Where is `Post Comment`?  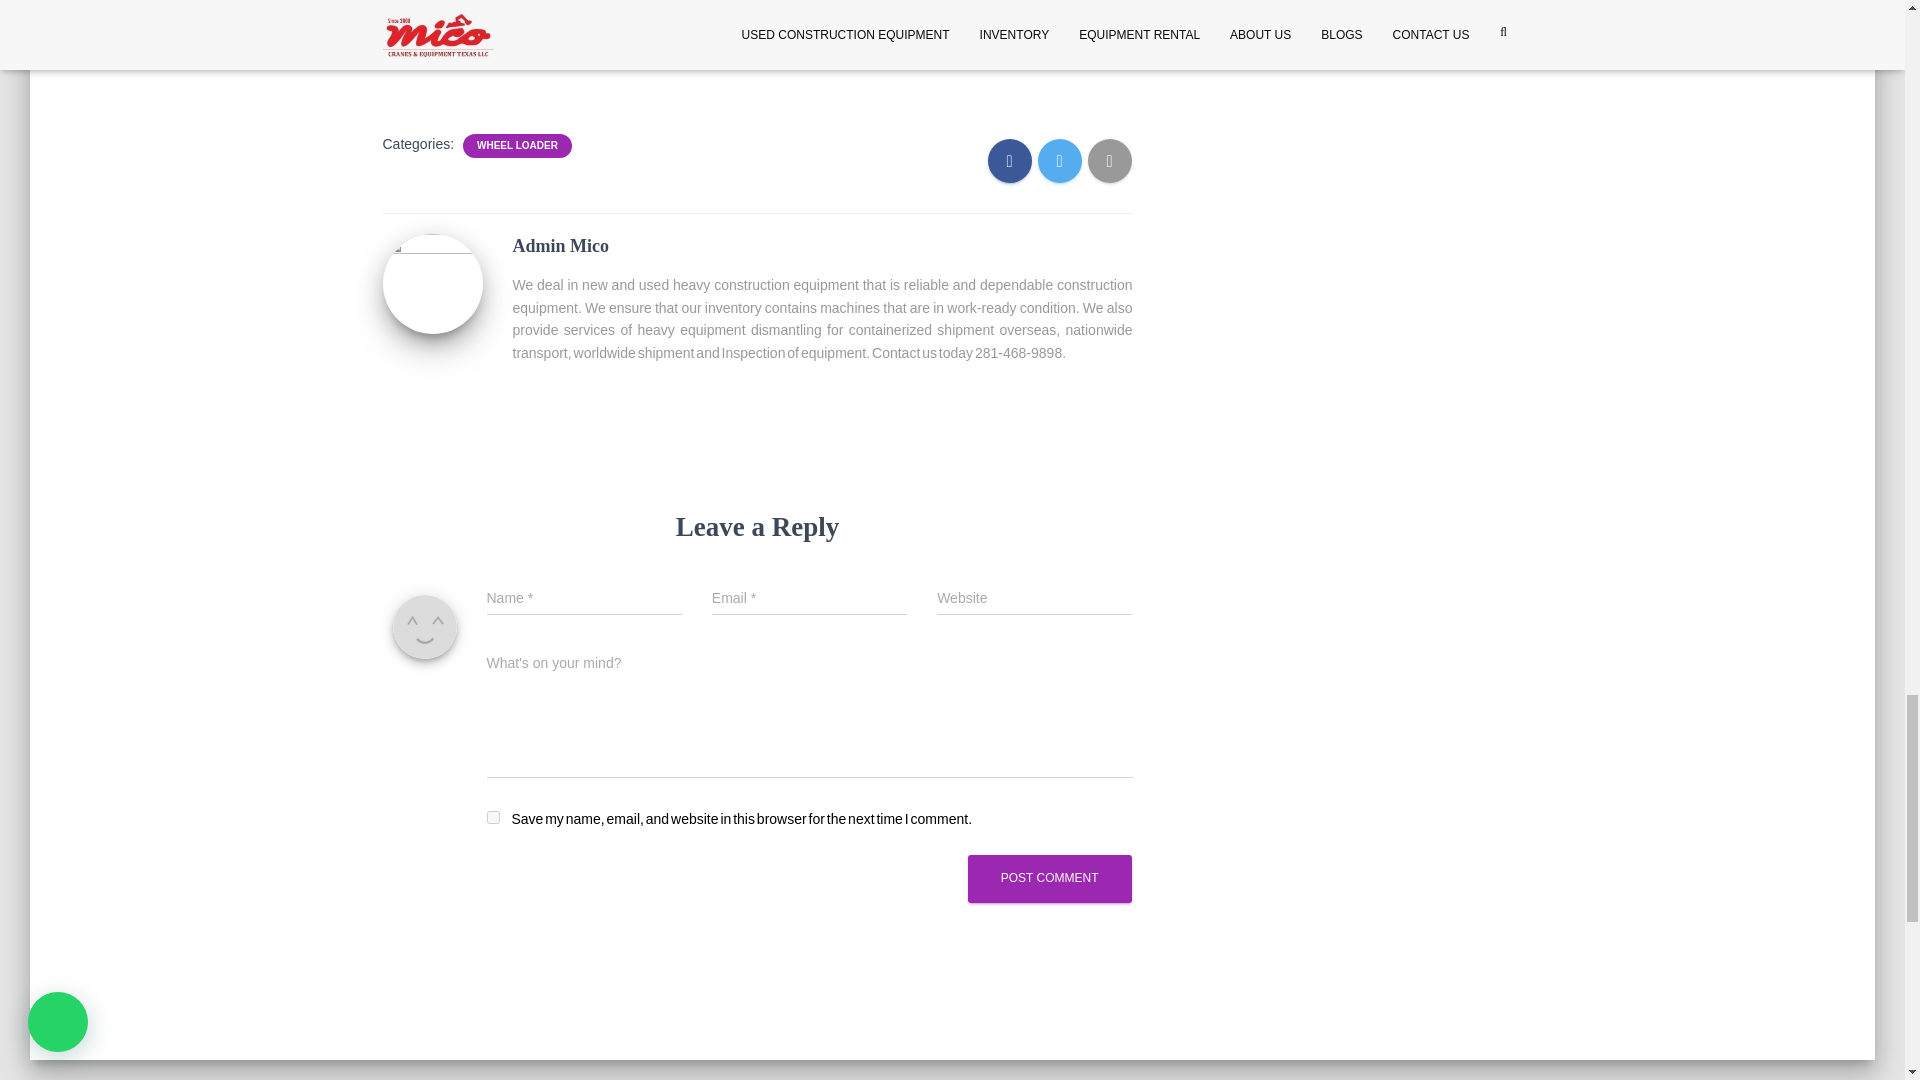
Post Comment is located at coordinates (1050, 878).